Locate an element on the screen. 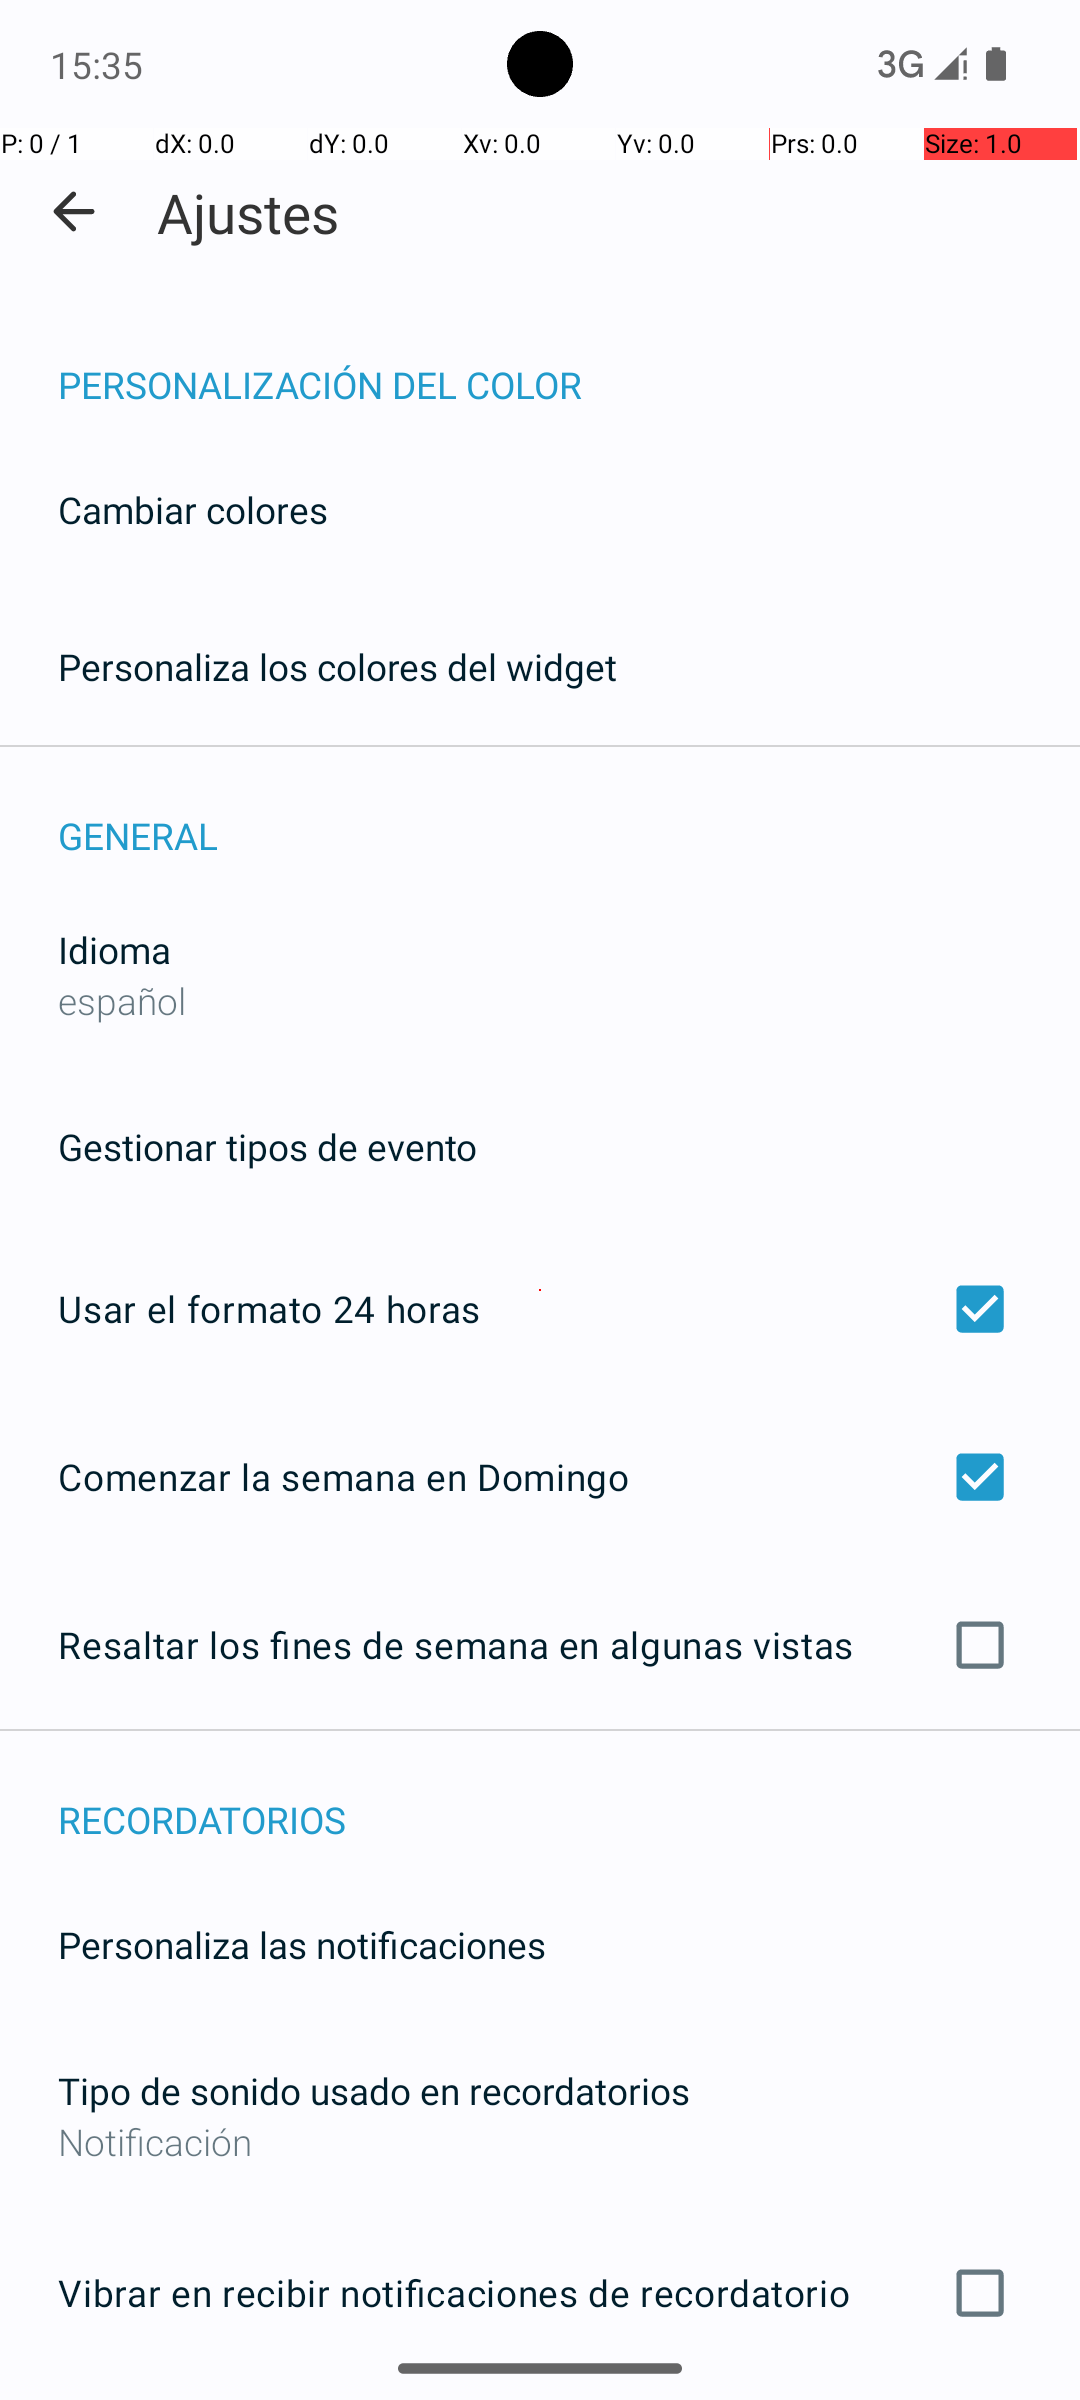 Image resolution: width=1080 pixels, height=2400 pixels. Resaltar los fines de semana en algunas vistas is located at coordinates (540, 1645).